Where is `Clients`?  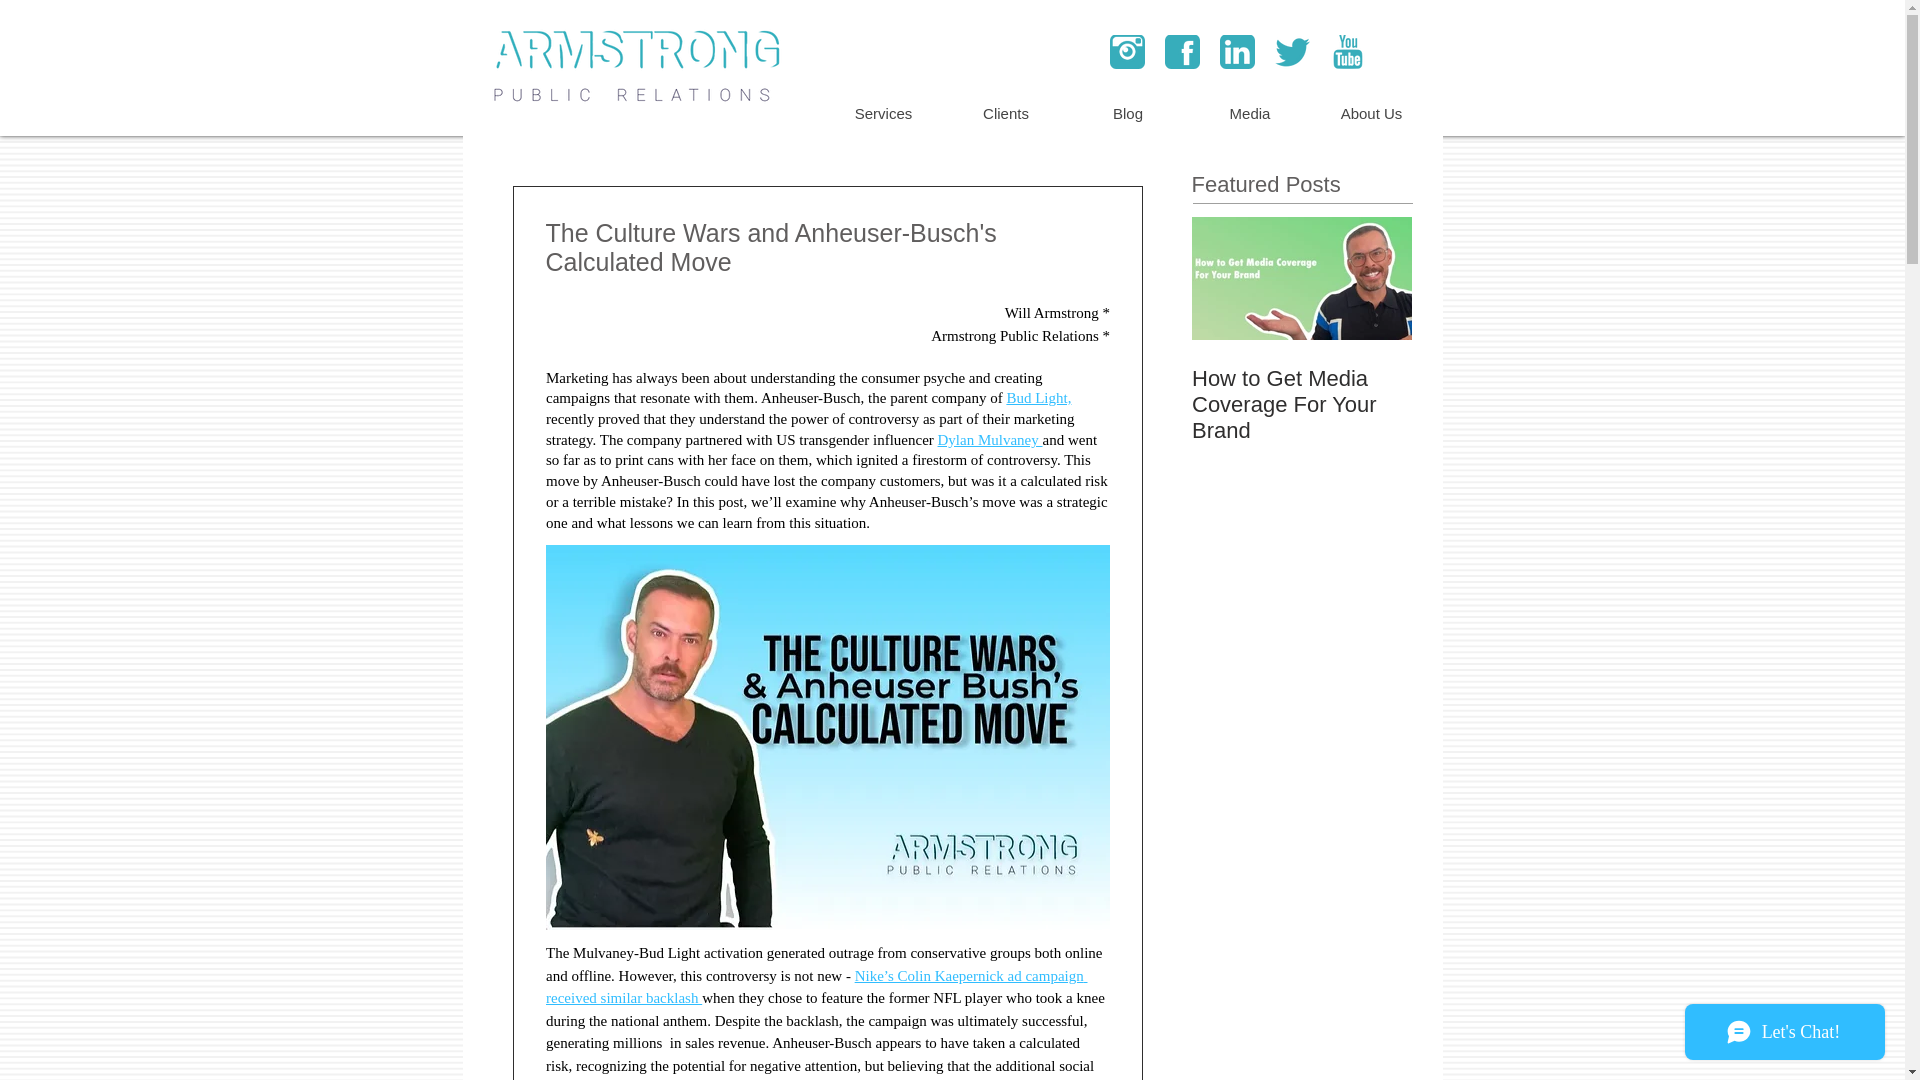
Clients is located at coordinates (1004, 113).